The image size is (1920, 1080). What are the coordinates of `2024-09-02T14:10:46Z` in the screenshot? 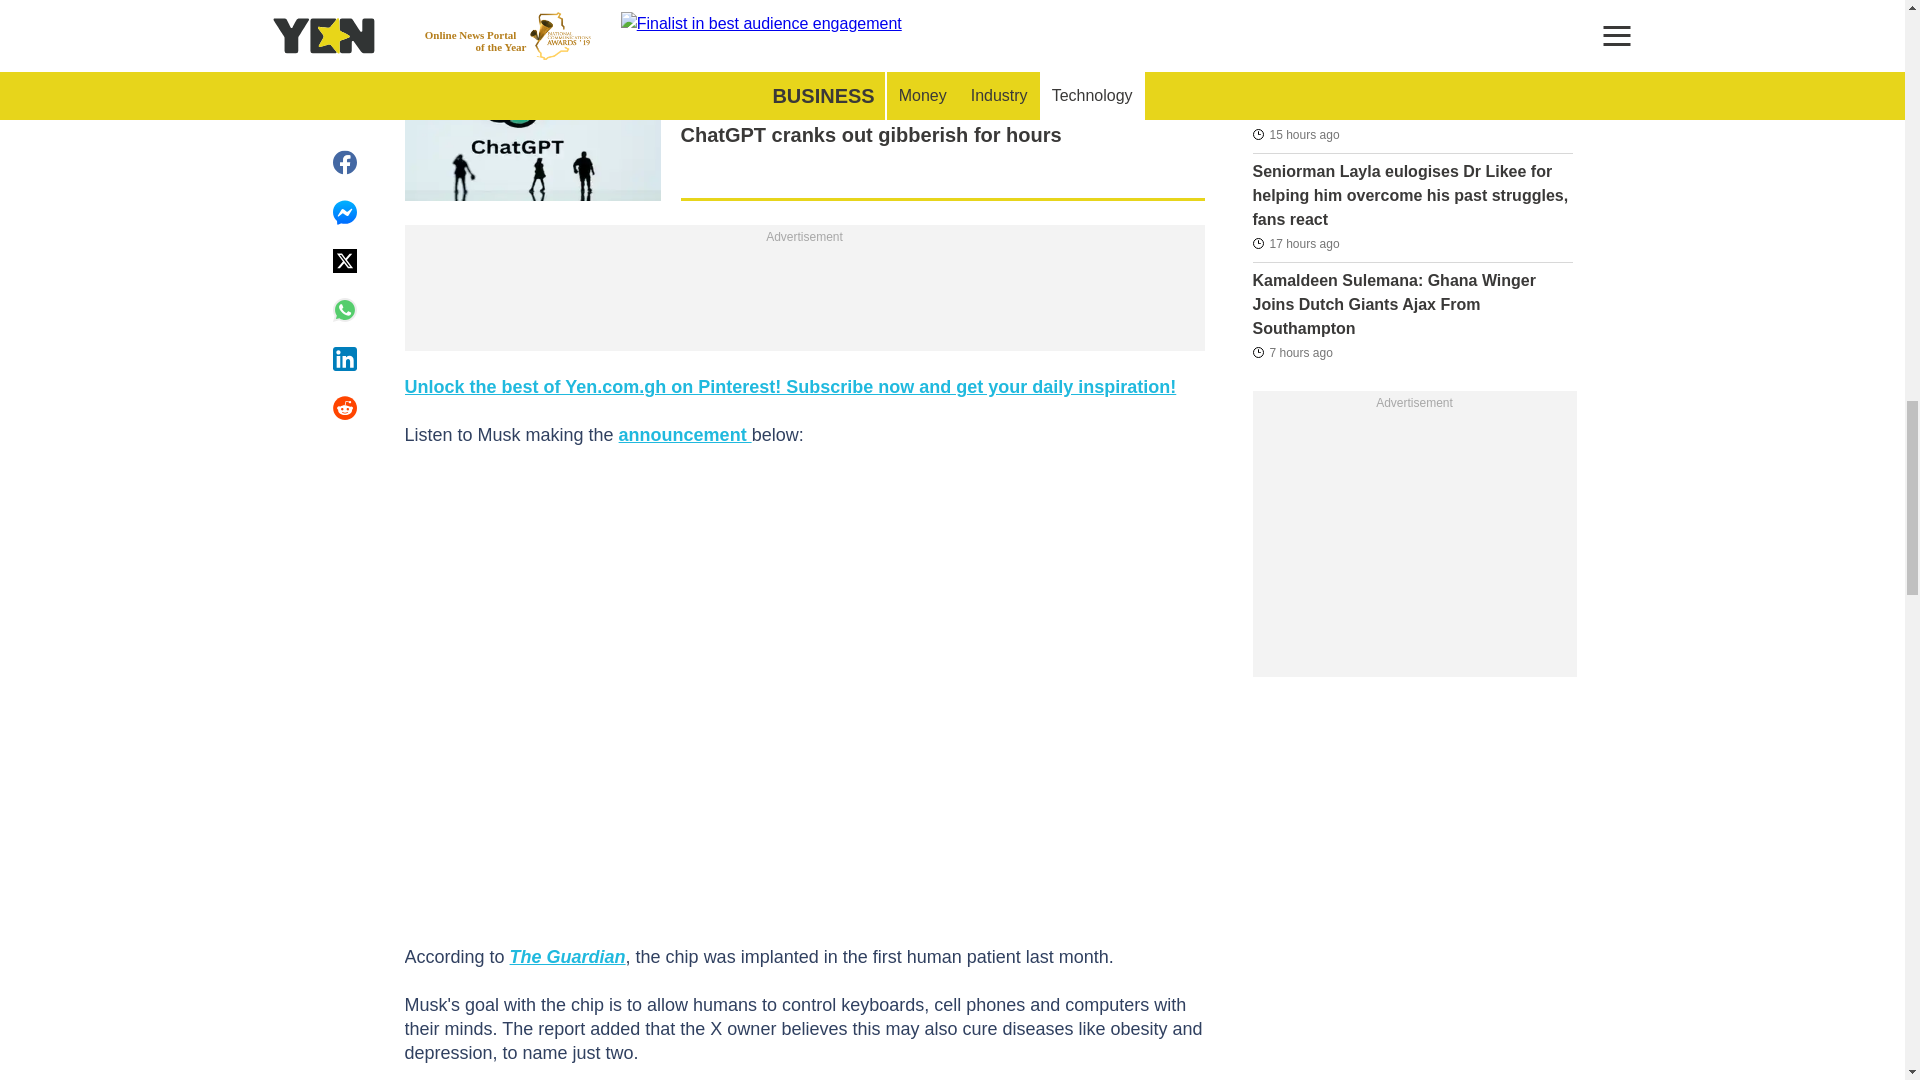 It's located at (1294, 26).